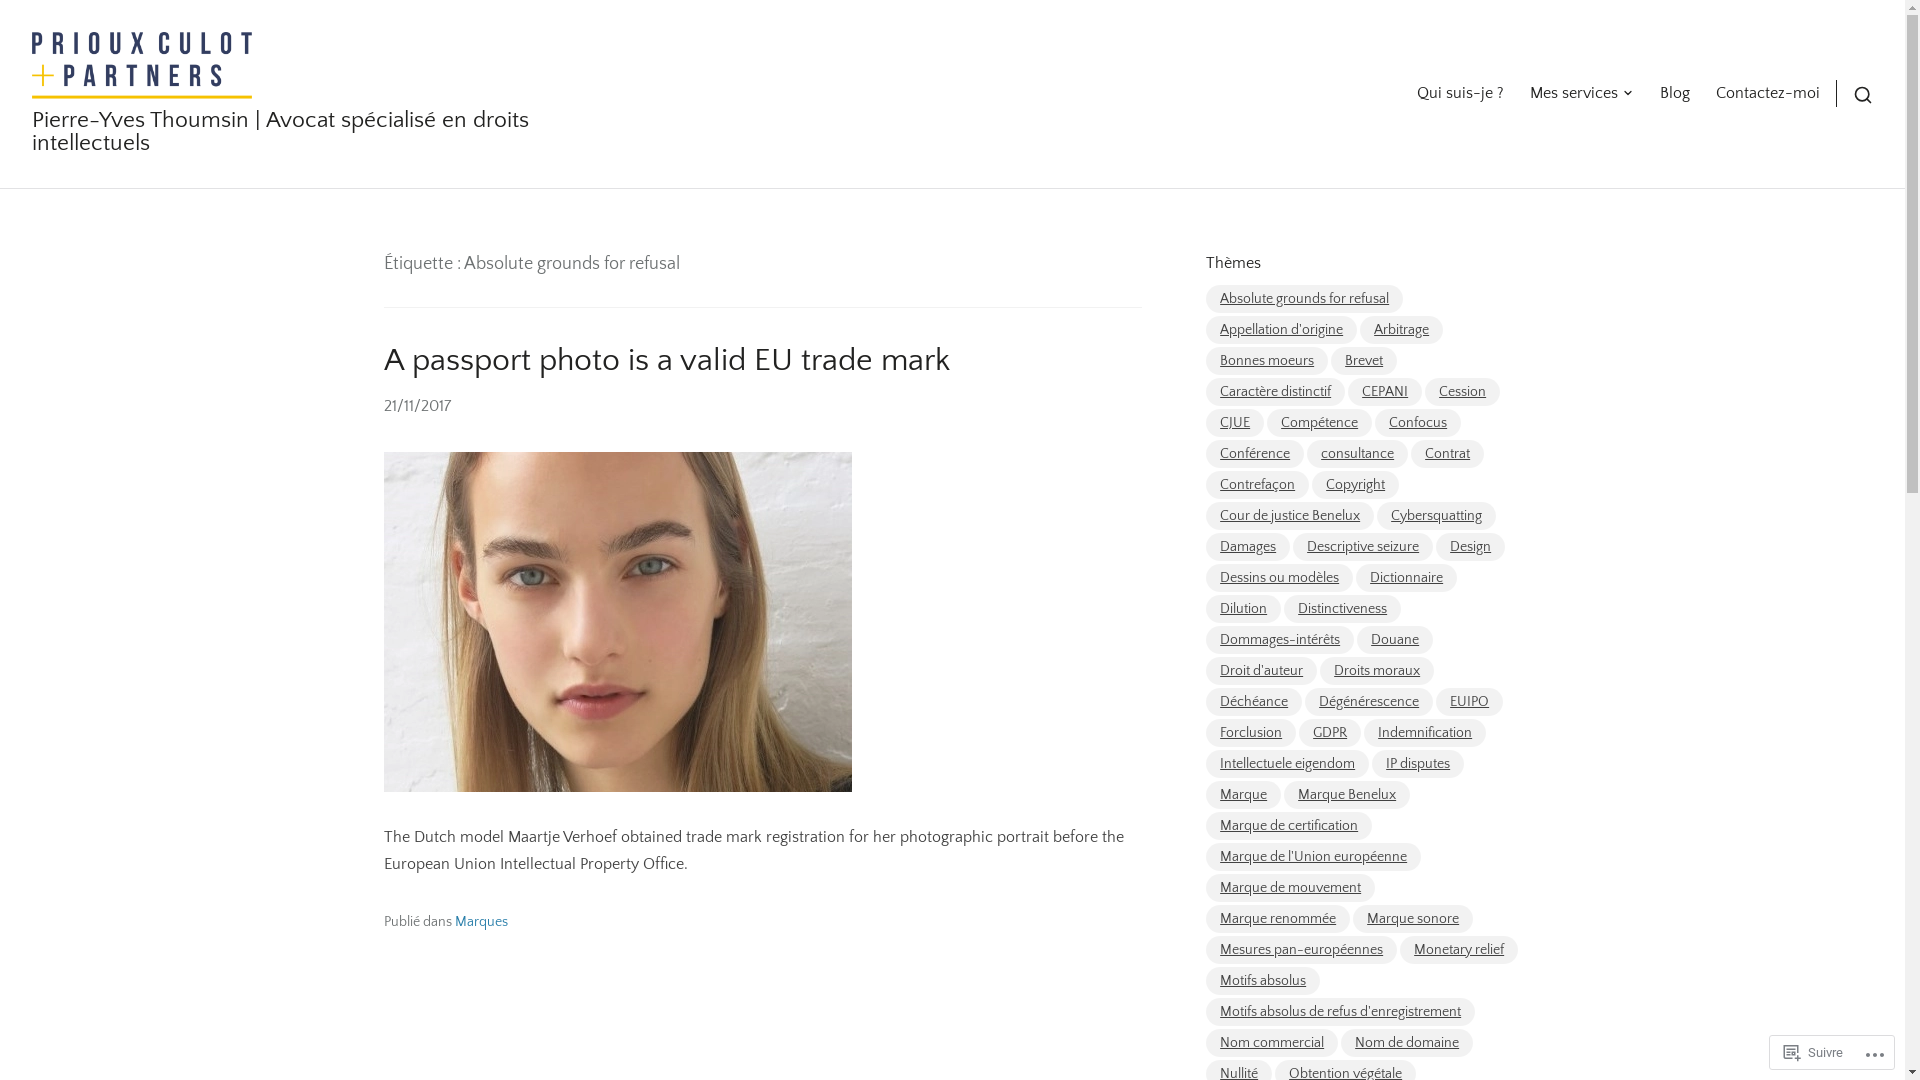 This screenshot has width=1920, height=1080. Describe the element at coordinates (1248, 547) in the screenshot. I see `Damages` at that location.